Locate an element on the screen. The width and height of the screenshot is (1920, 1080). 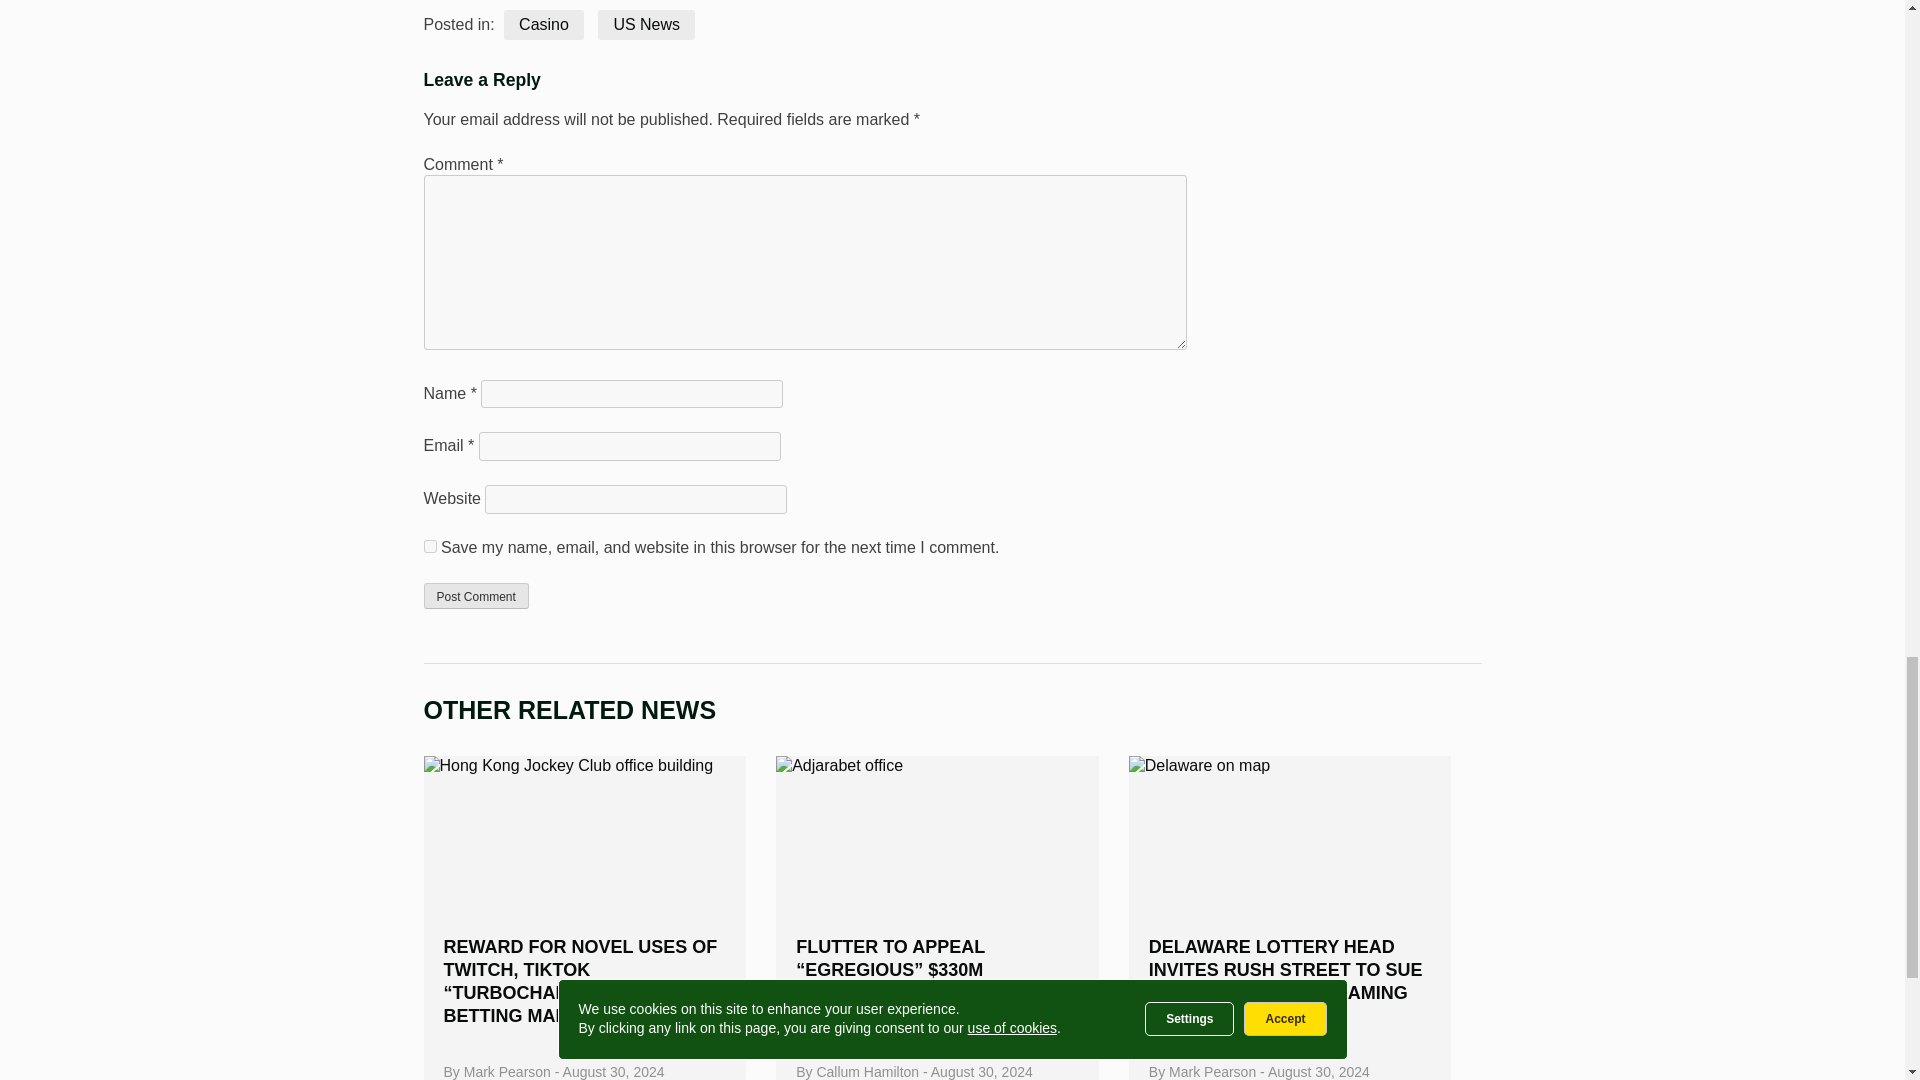
Post Comment is located at coordinates (476, 596).